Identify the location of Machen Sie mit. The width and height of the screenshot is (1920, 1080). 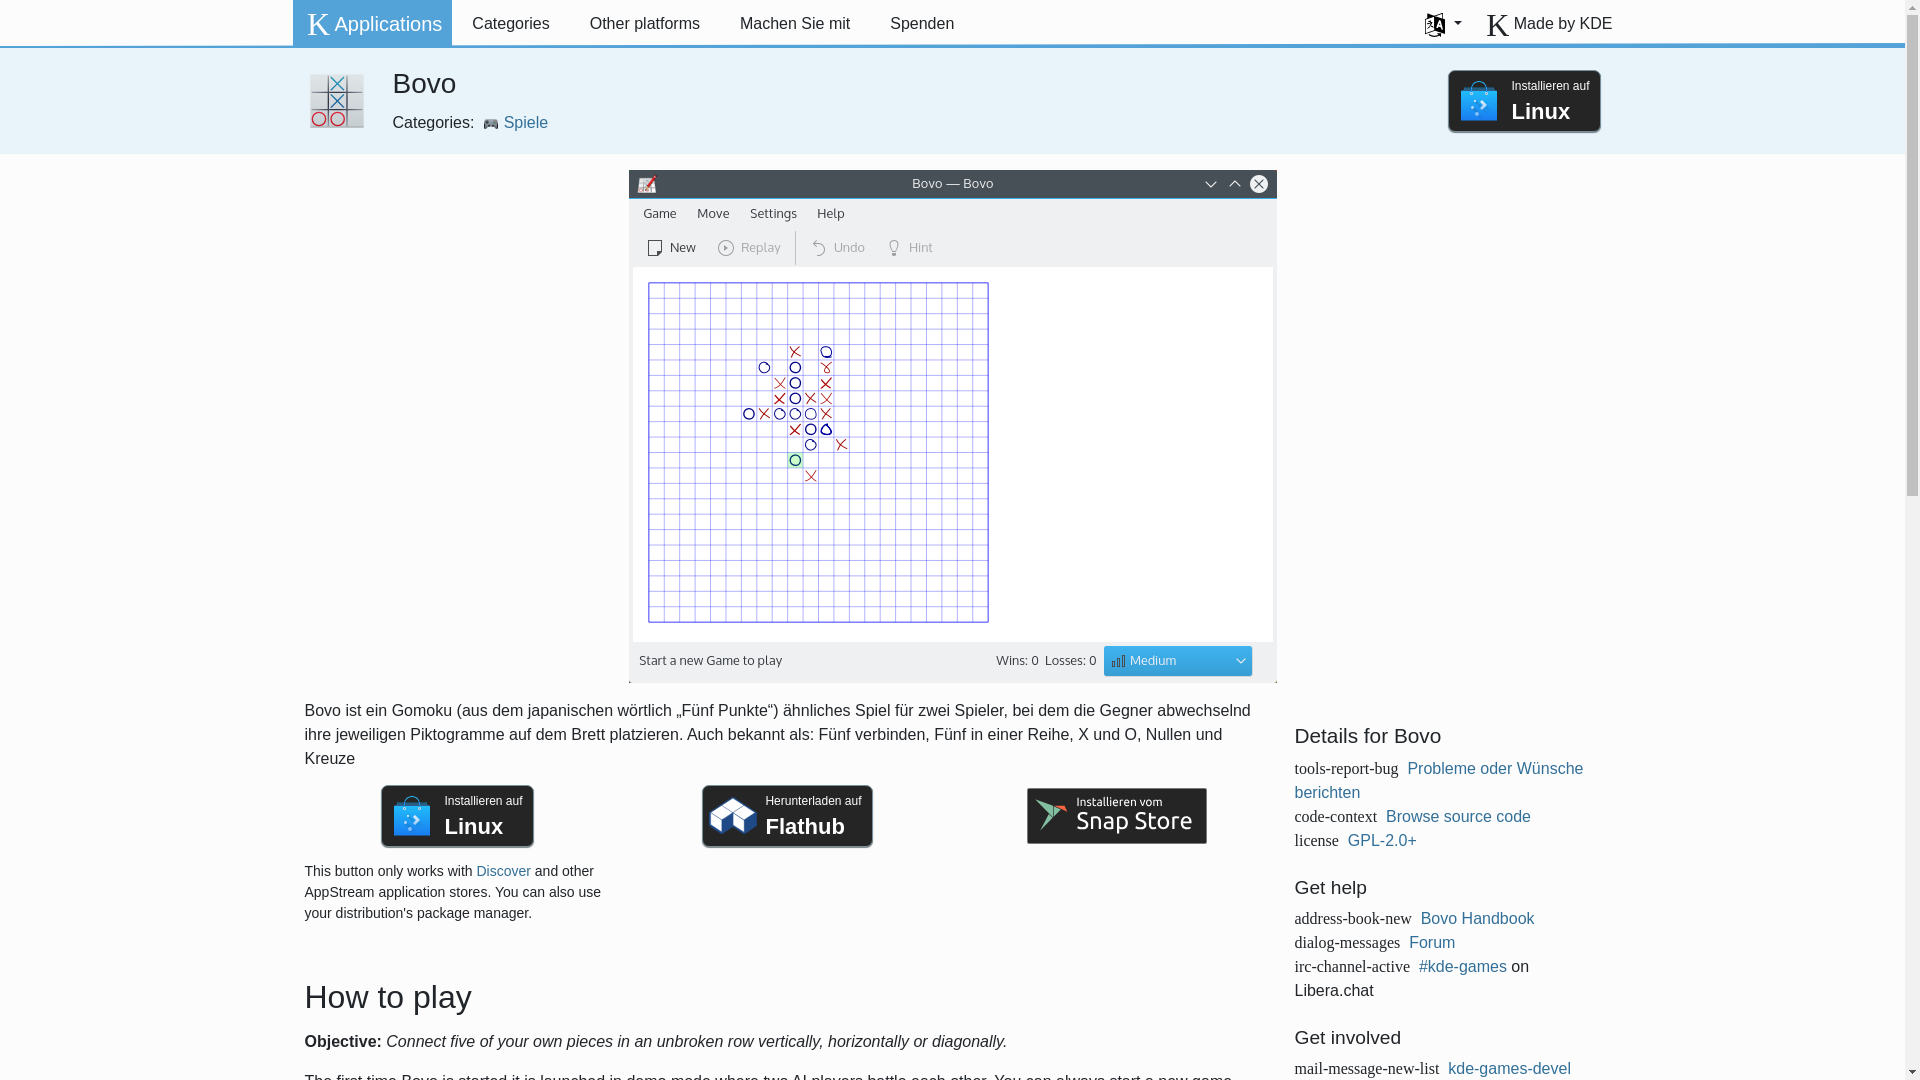
(371, 24).